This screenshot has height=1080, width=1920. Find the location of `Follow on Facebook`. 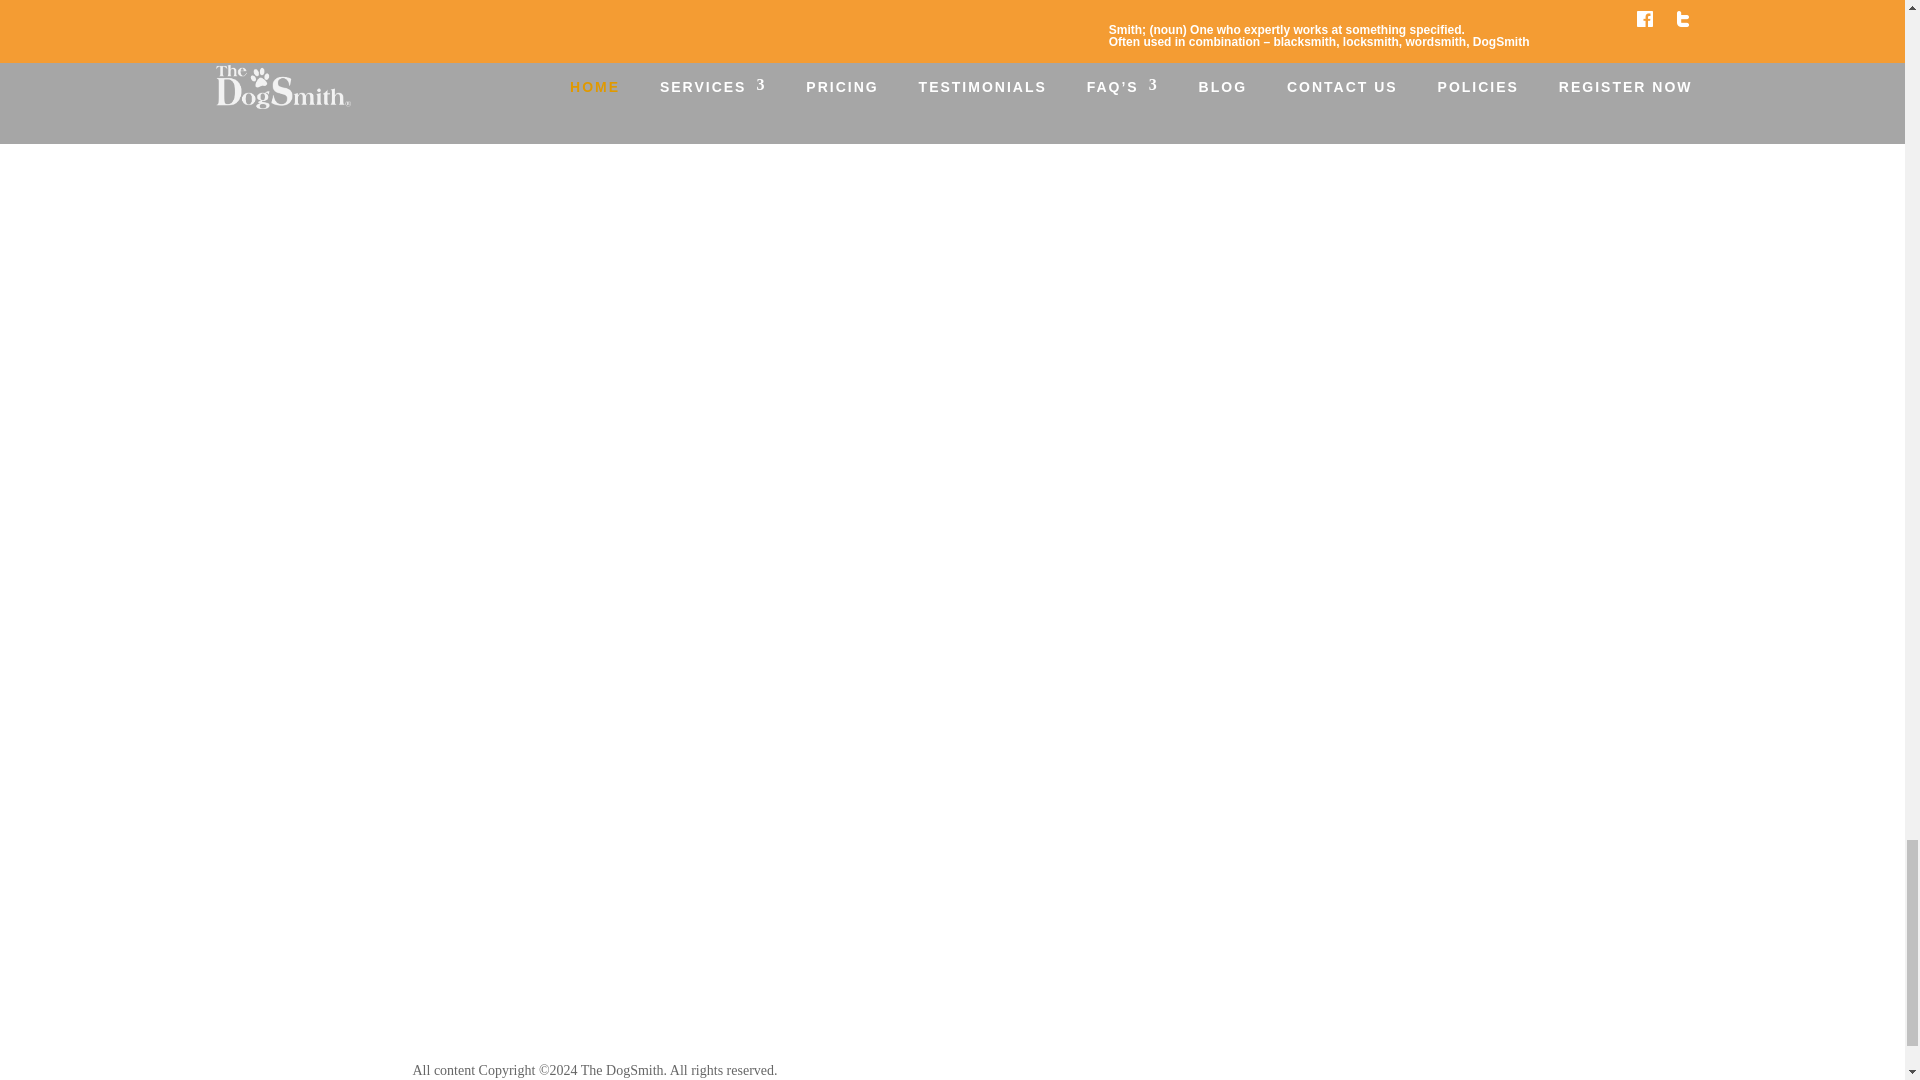

Follow on Facebook is located at coordinates (1340, 1069).